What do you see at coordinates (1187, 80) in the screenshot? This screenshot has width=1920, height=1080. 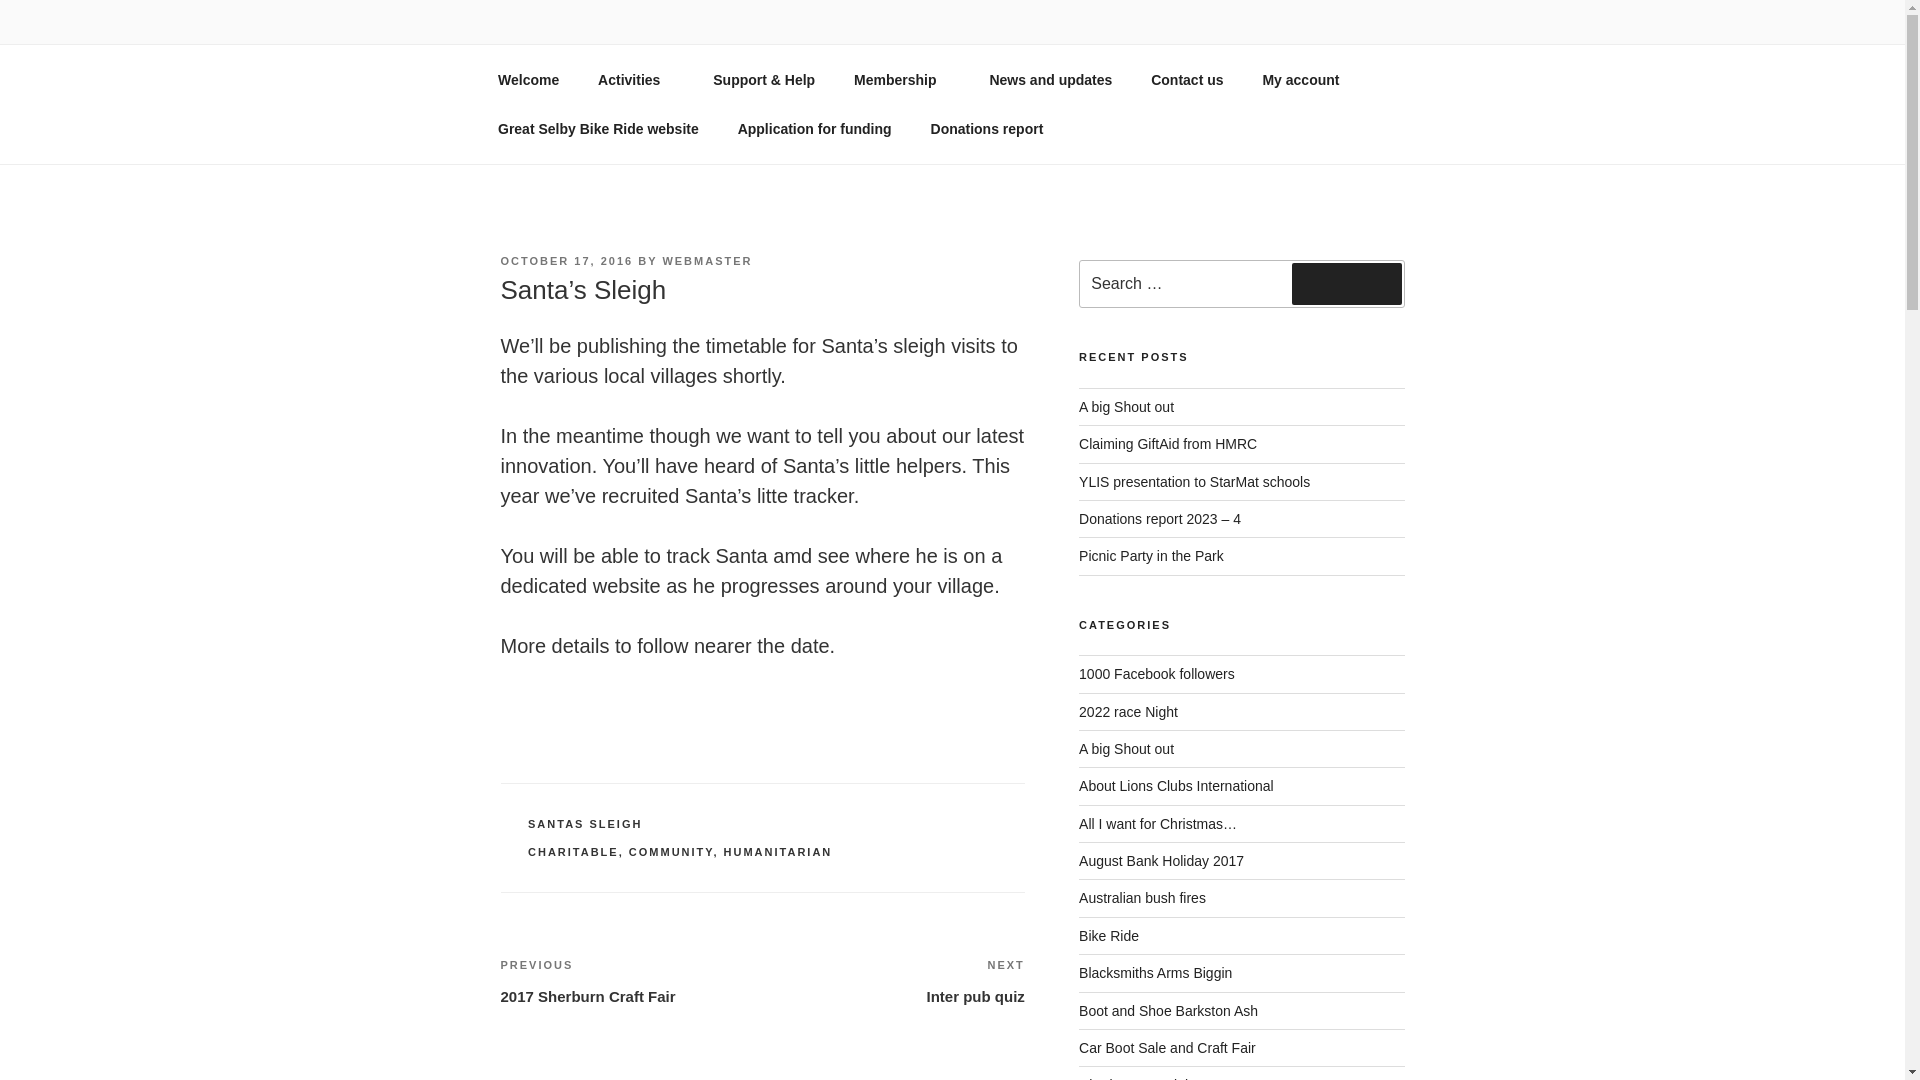 I see `Donations report` at bounding box center [1187, 80].